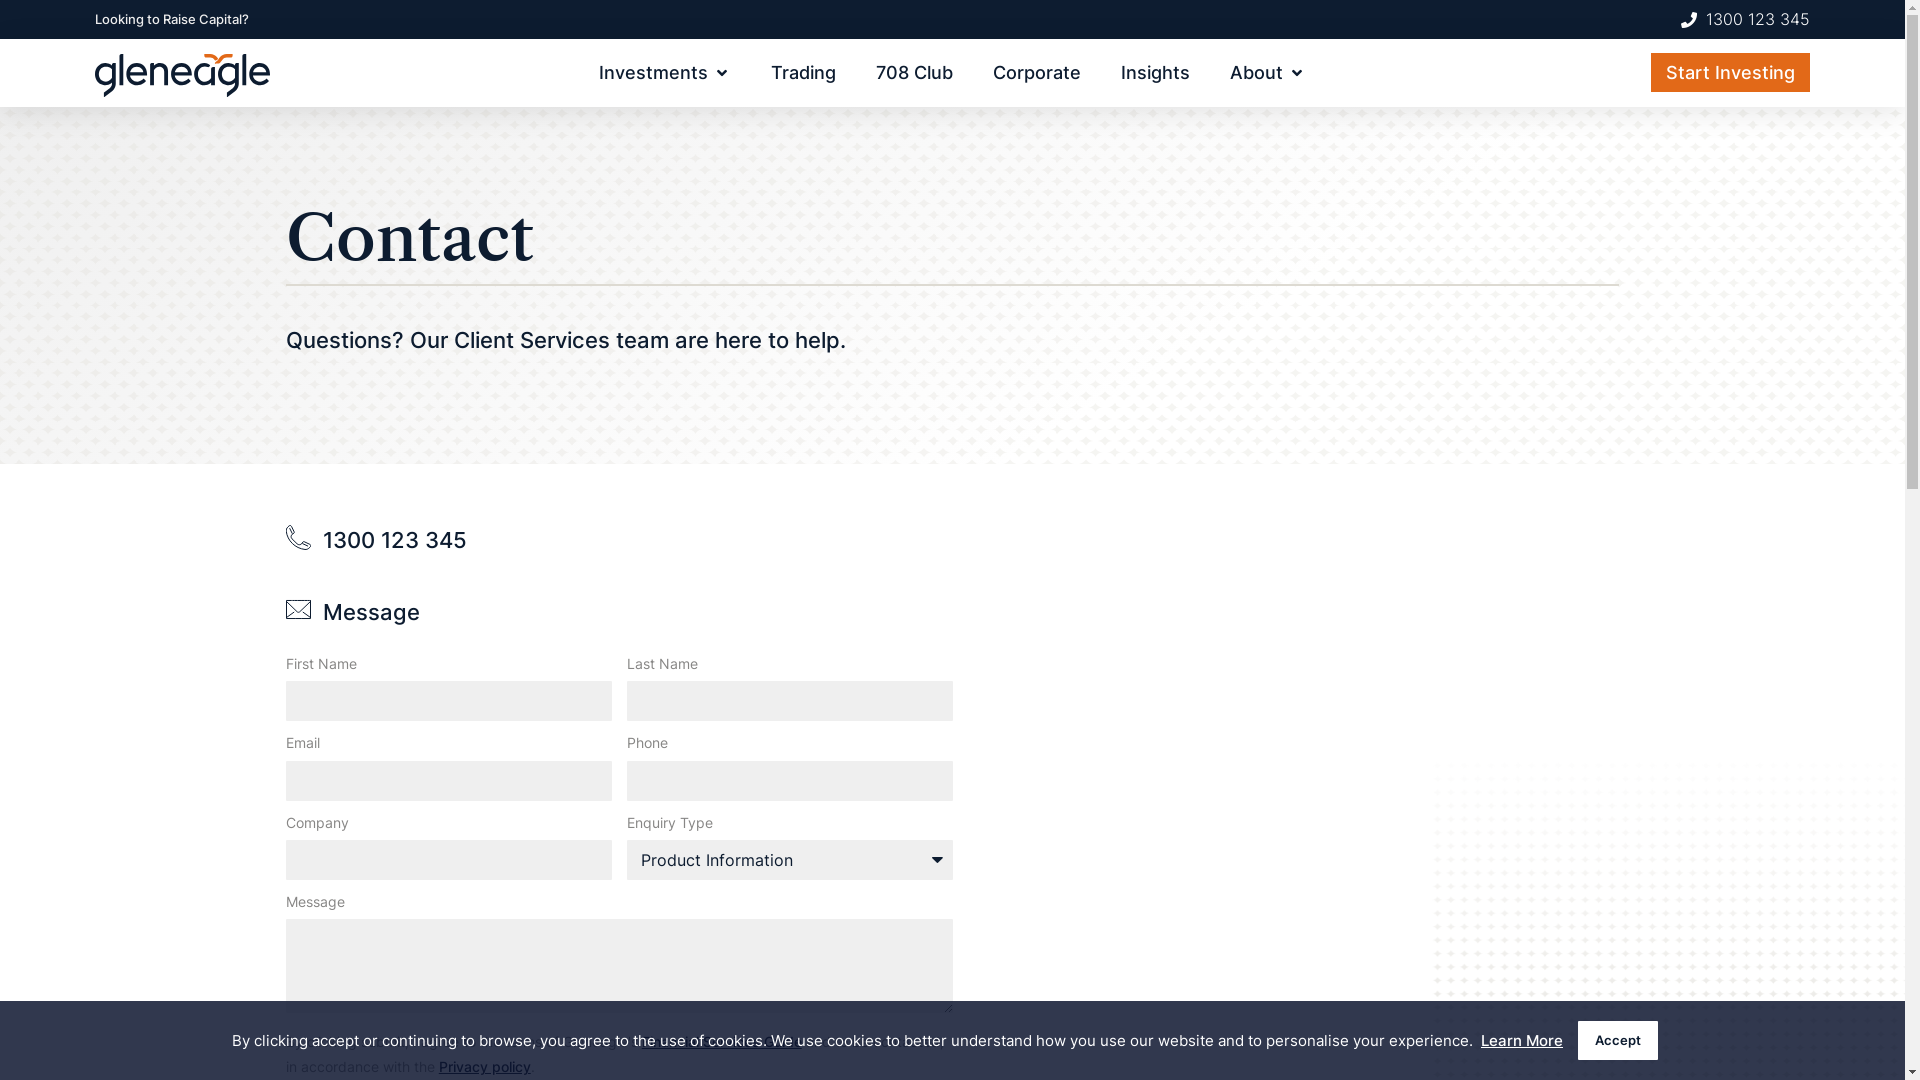 This screenshot has height=1080, width=1920. Describe the element at coordinates (1518, 1040) in the screenshot. I see `Learn More` at that location.